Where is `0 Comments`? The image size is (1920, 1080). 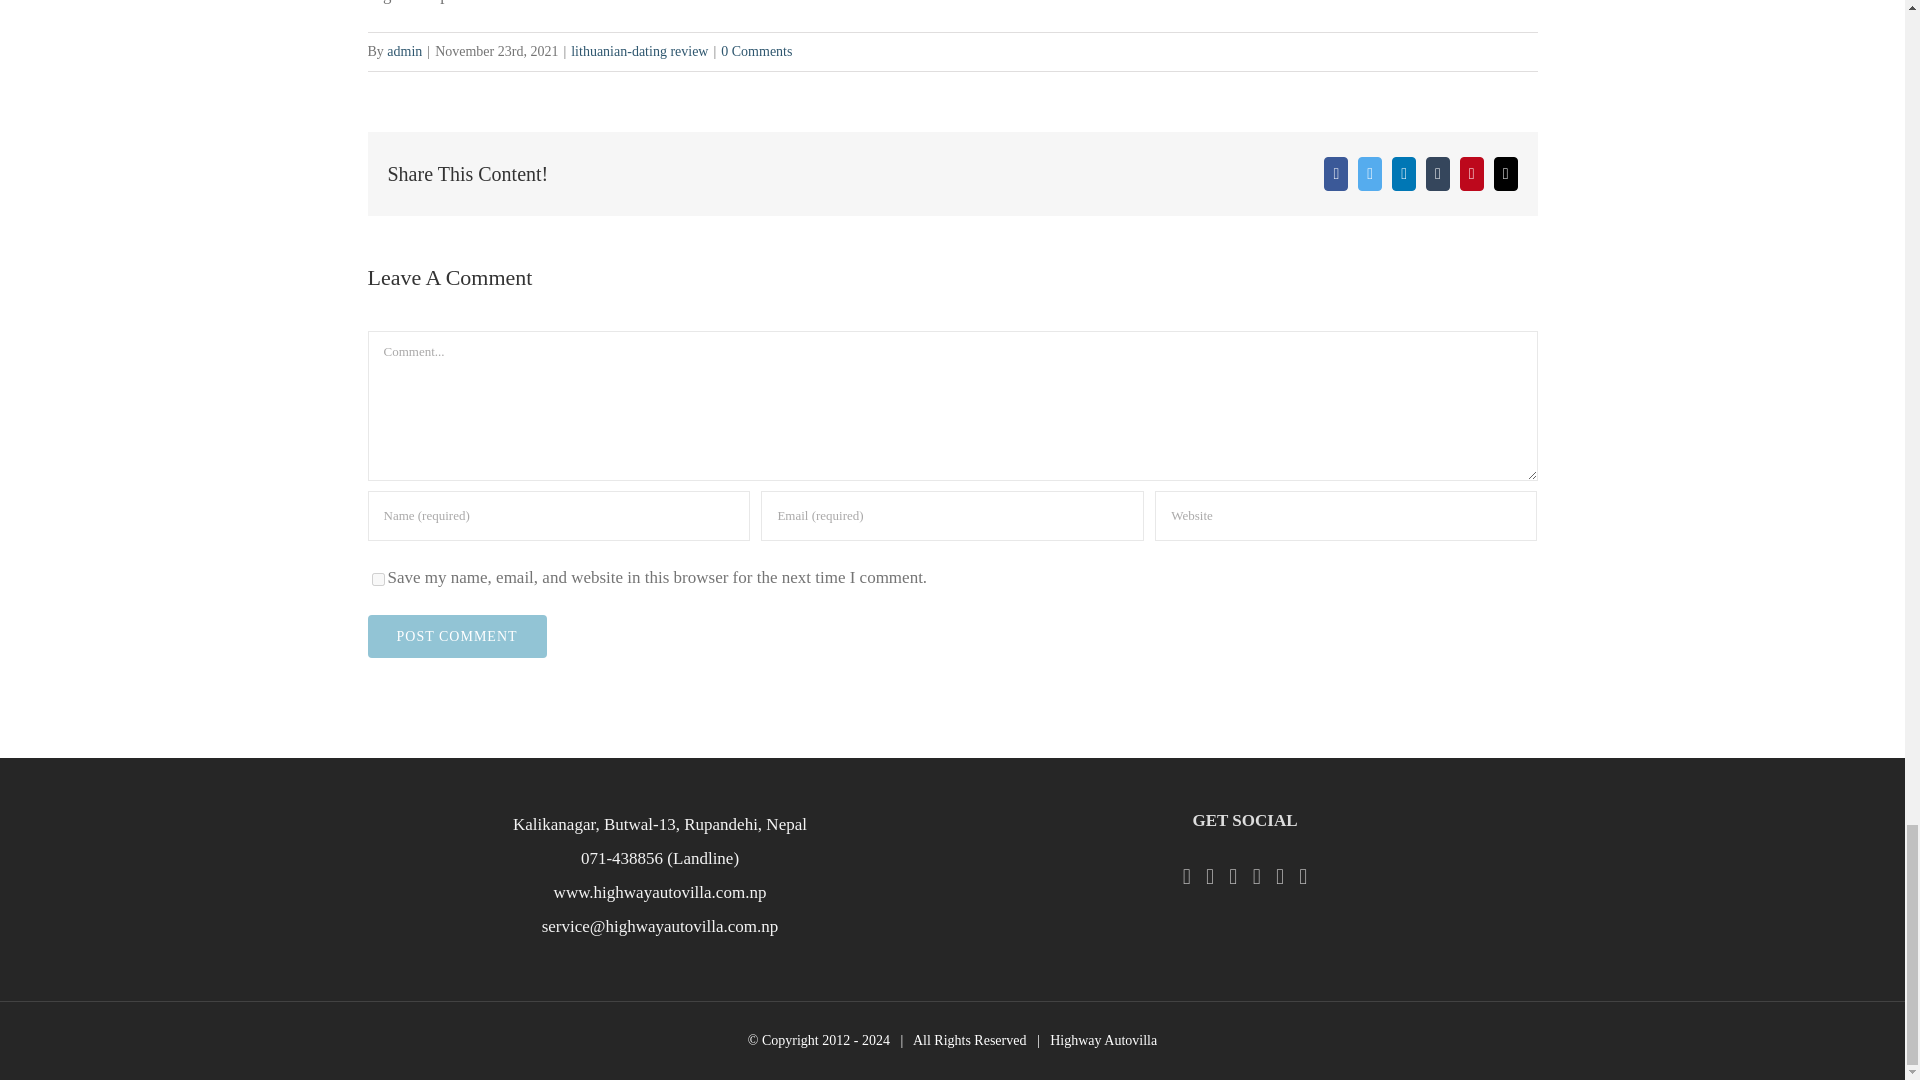
0 Comments is located at coordinates (756, 52).